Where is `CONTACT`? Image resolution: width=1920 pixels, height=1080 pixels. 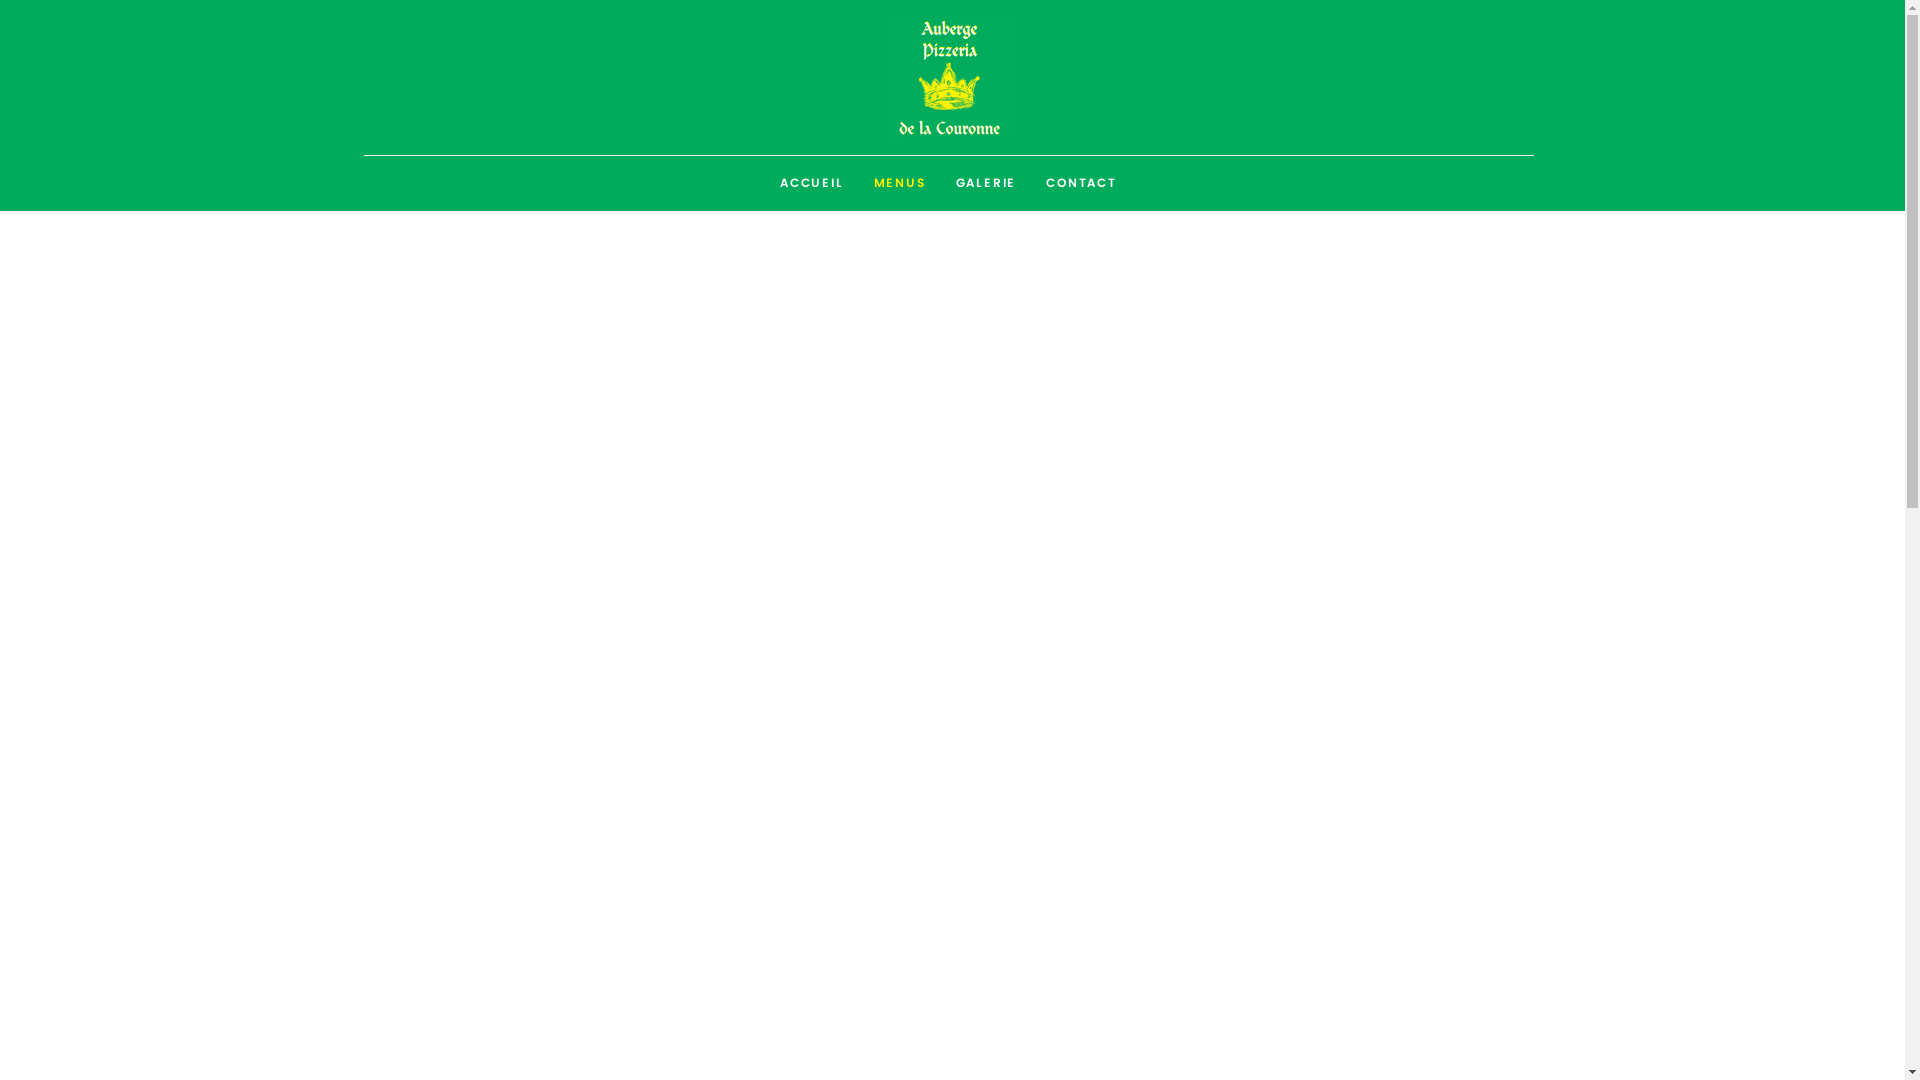 CONTACT is located at coordinates (1082, 183).